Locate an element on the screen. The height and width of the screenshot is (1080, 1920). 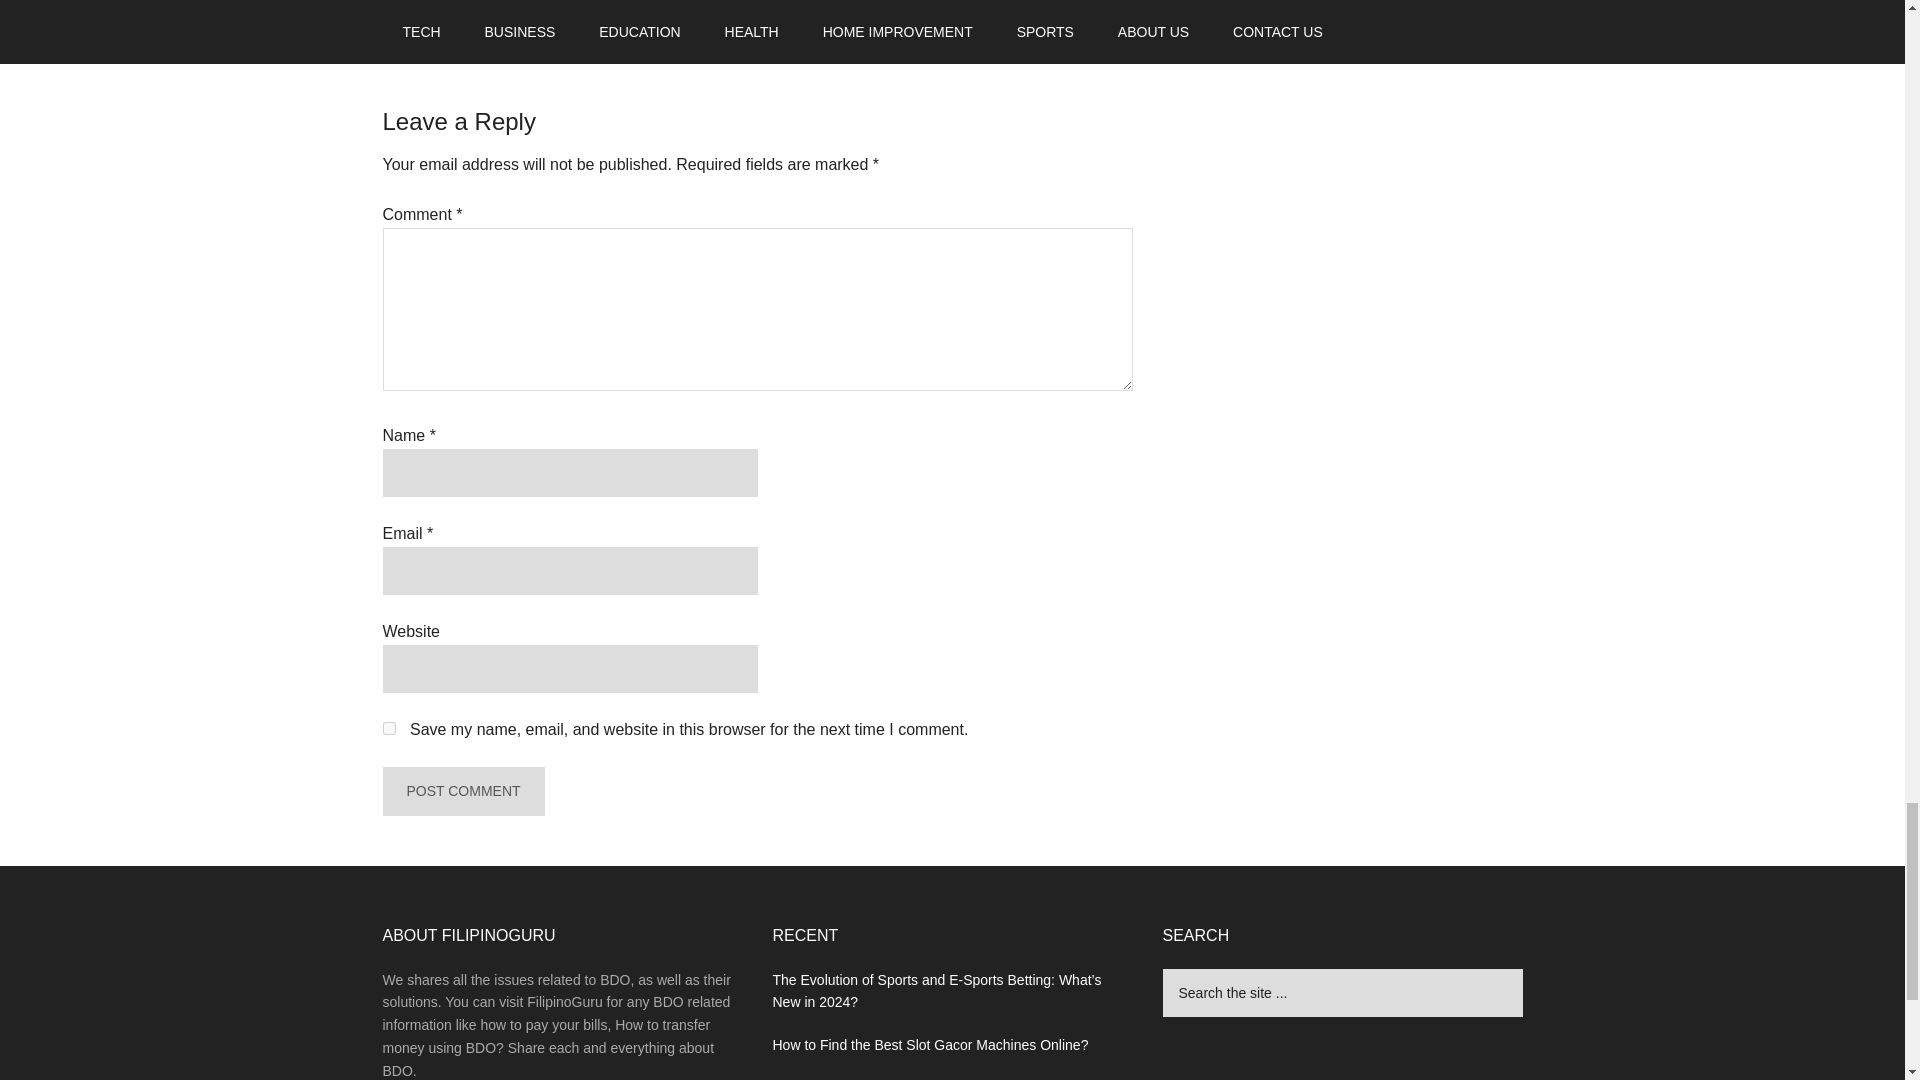
Post Comment is located at coordinates (462, 790).